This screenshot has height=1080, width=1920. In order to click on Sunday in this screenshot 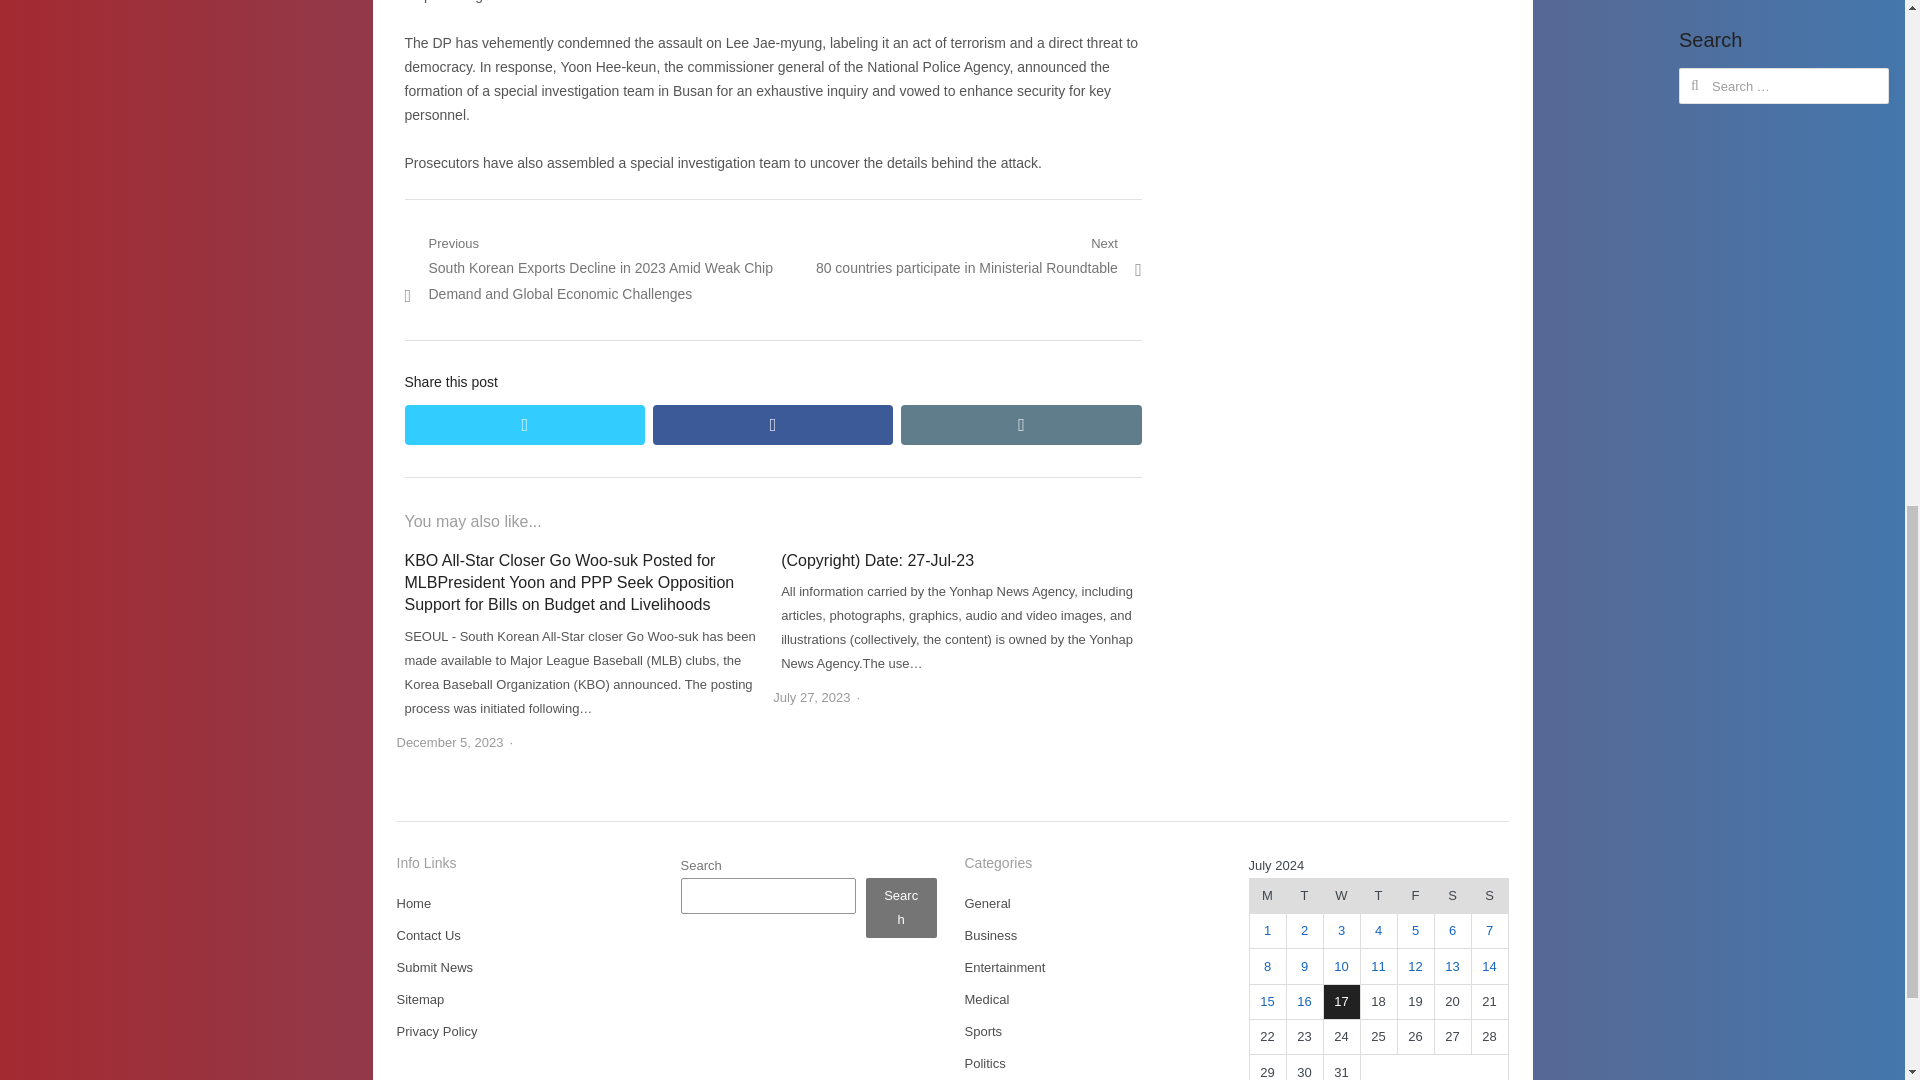, I will do `click(1488, 895)`.